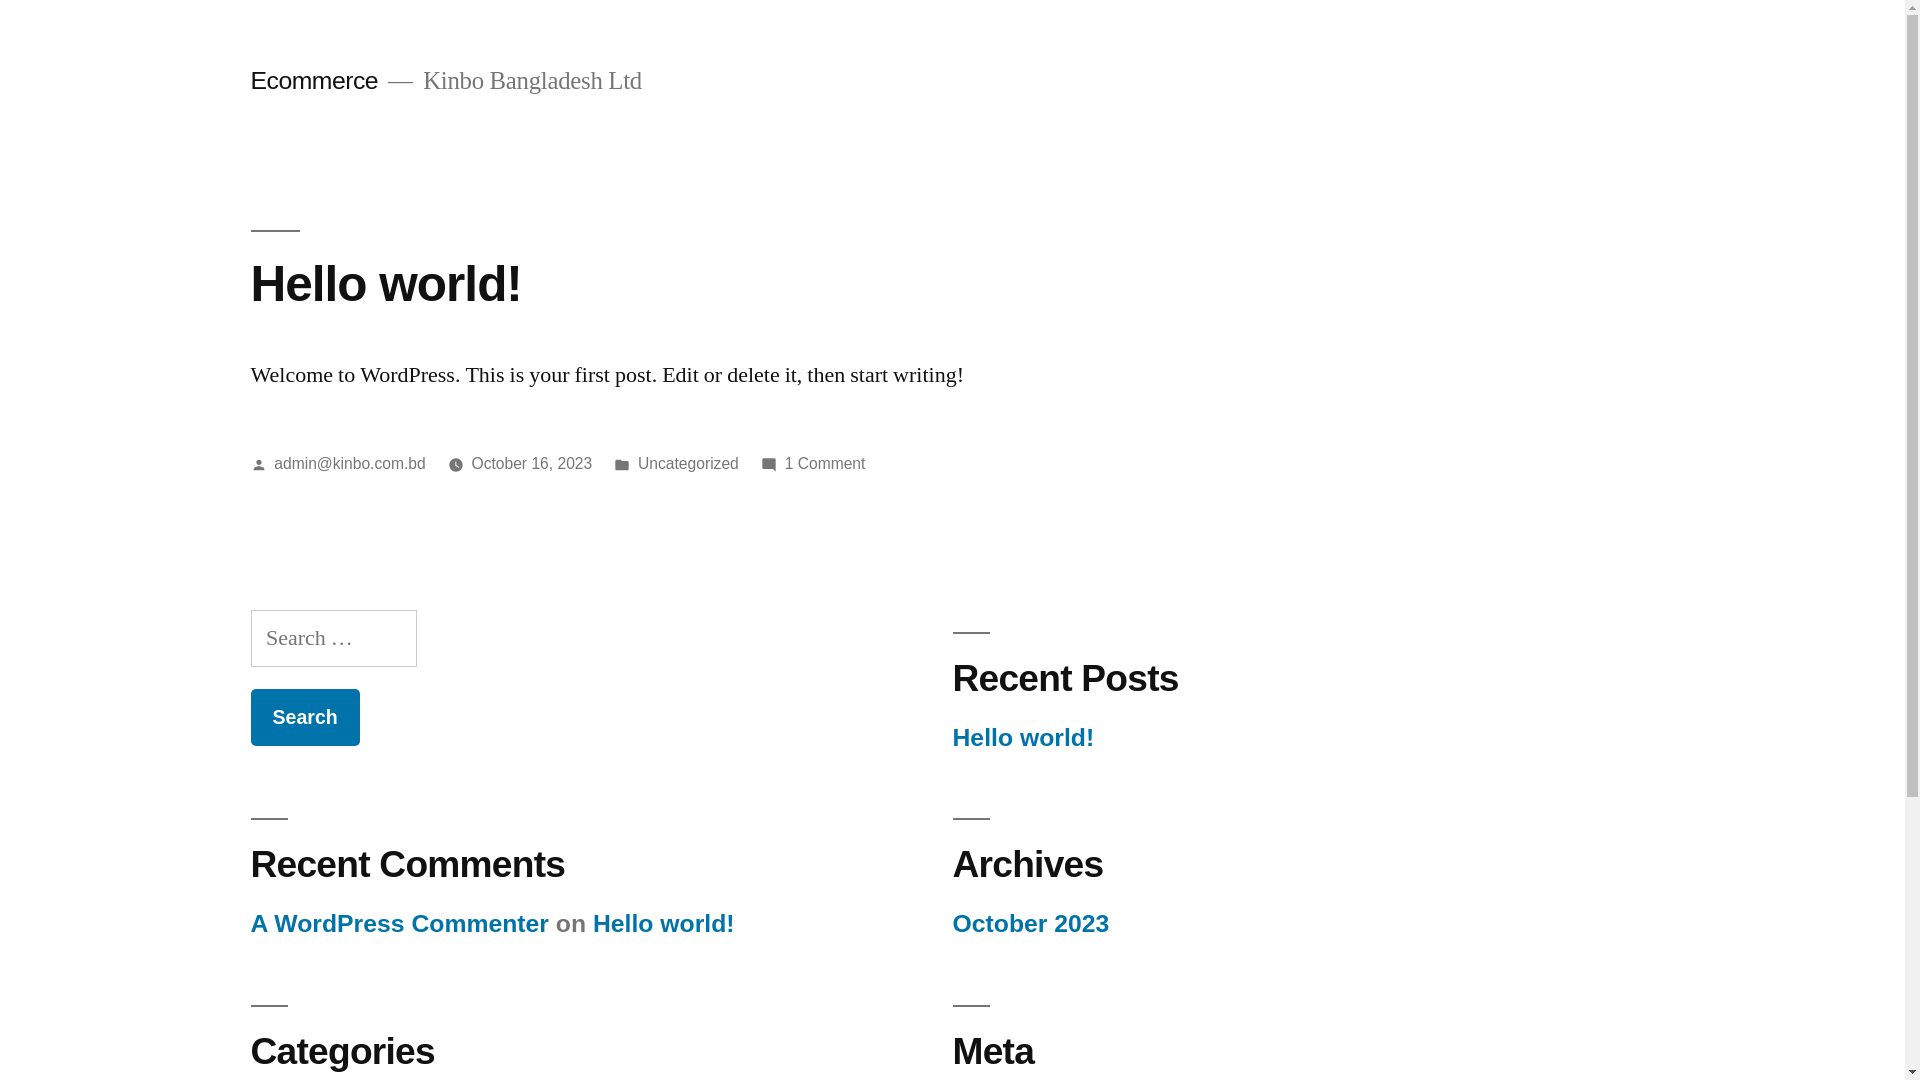 Image resolution: width=1920 pixels, height=1080 pixels. Describe the element at coordinates (1030, 924) in the screenshot. I see `October 2023` at that location.